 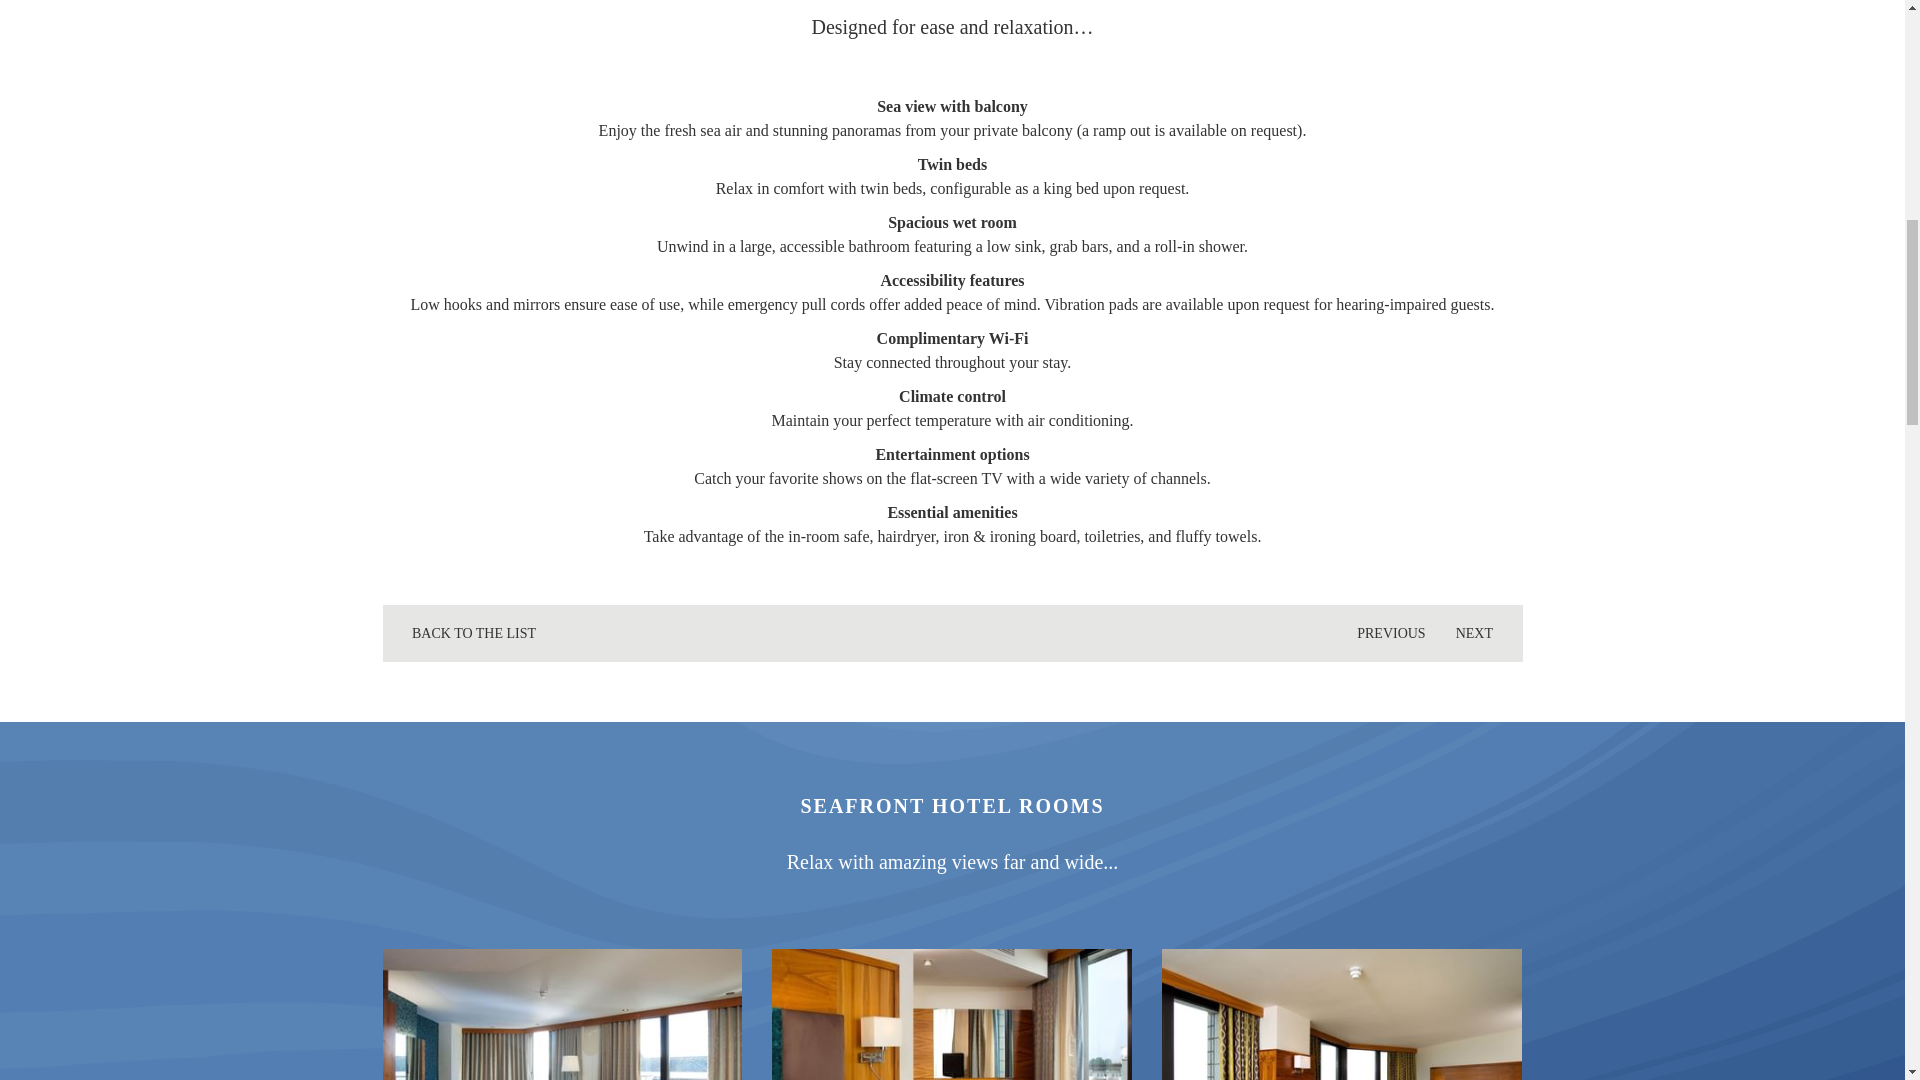 I want to click on BACK TO THE LIST, so click(x=466, y=633).